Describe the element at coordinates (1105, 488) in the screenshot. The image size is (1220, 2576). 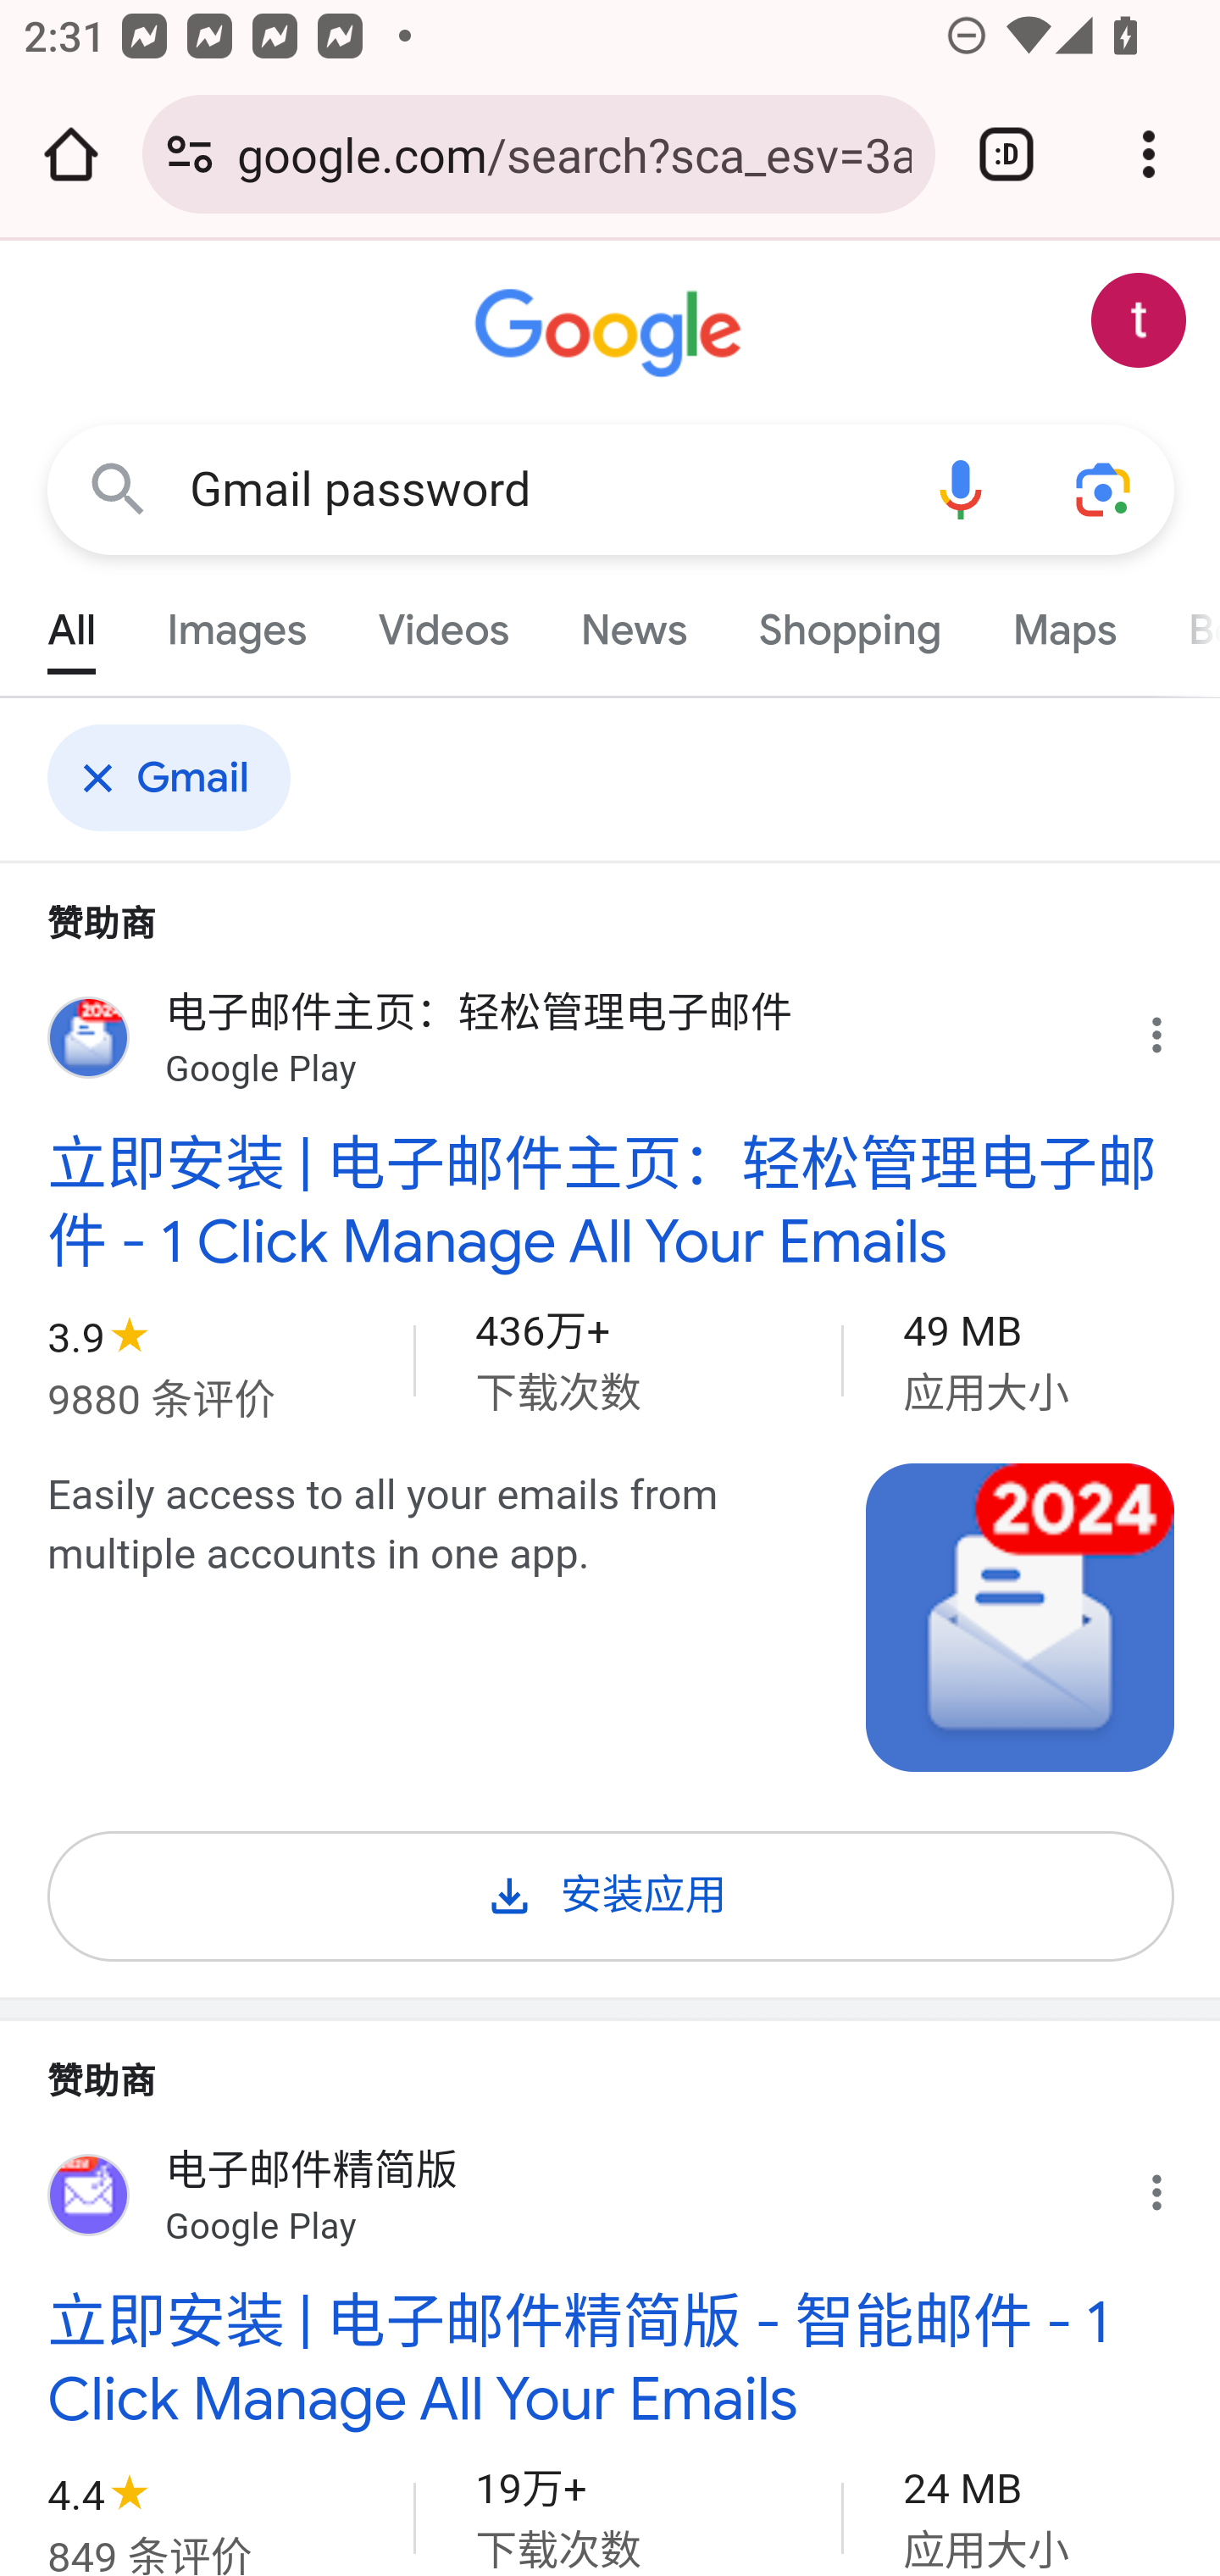
I see `使用拍照功能或照片进行搜索` at that location.